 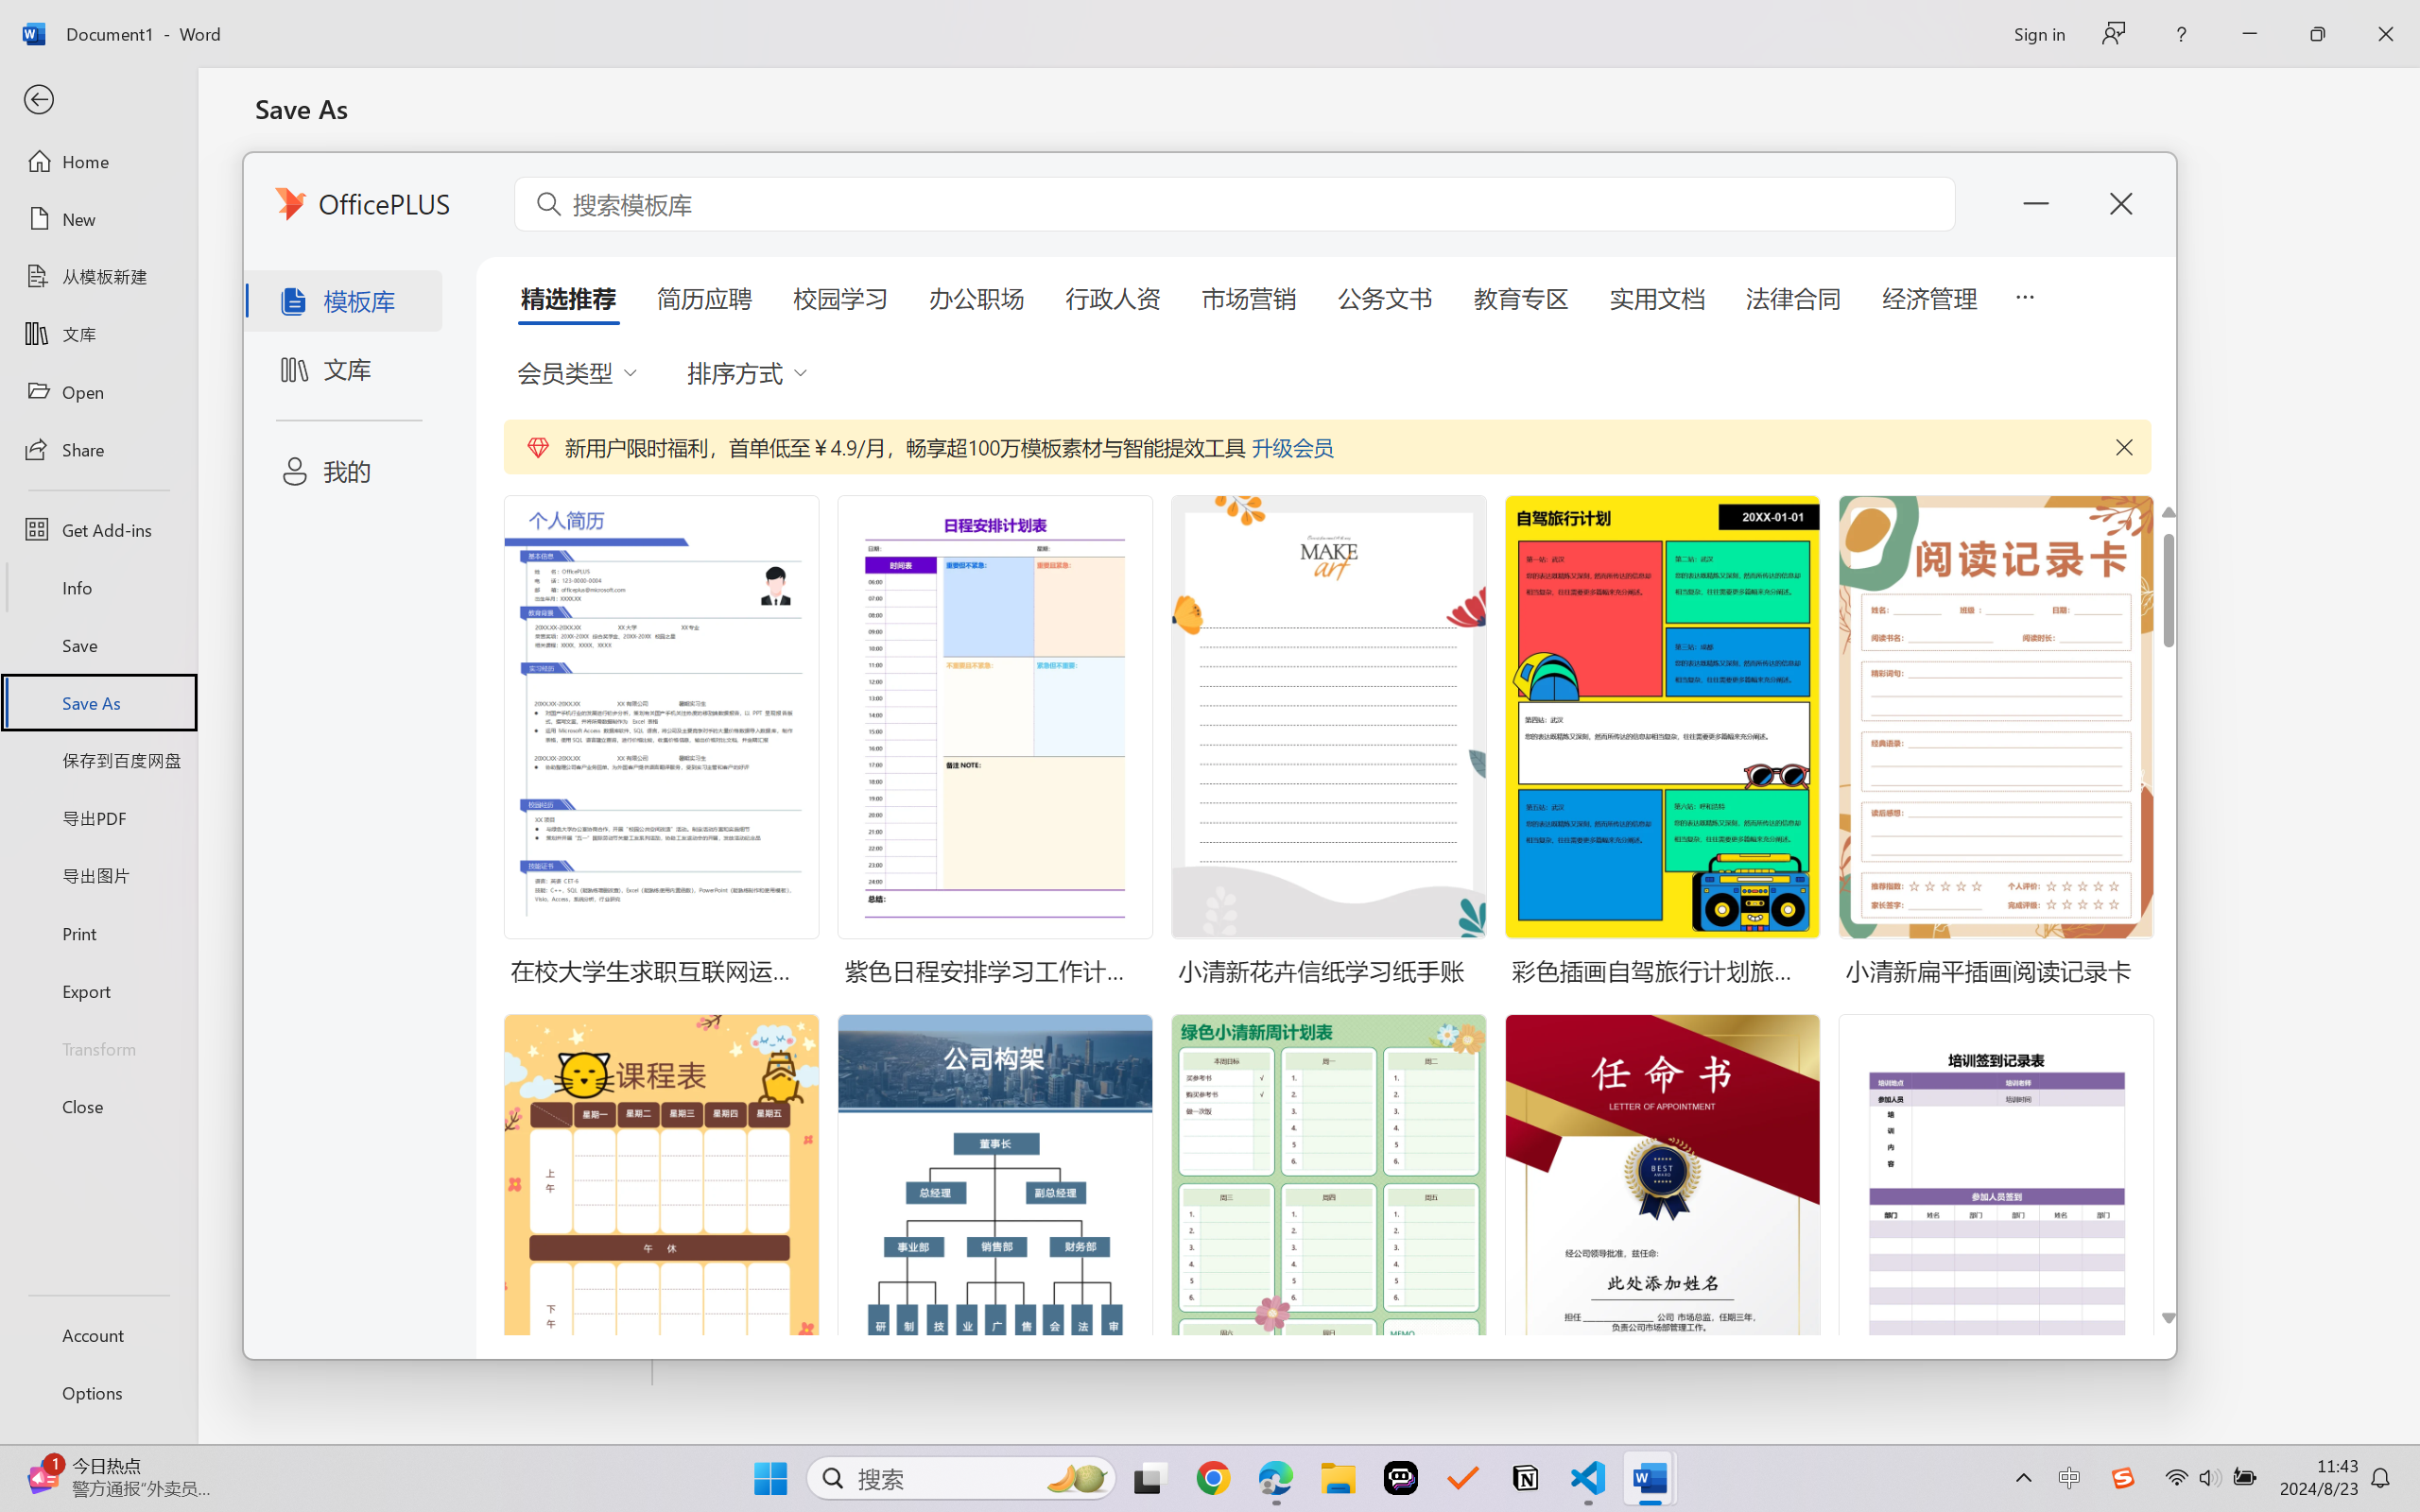 What do you see at coordinates (455, 443) in the screenshot?
I see `Copy Link` at bounding box center [455, 443].